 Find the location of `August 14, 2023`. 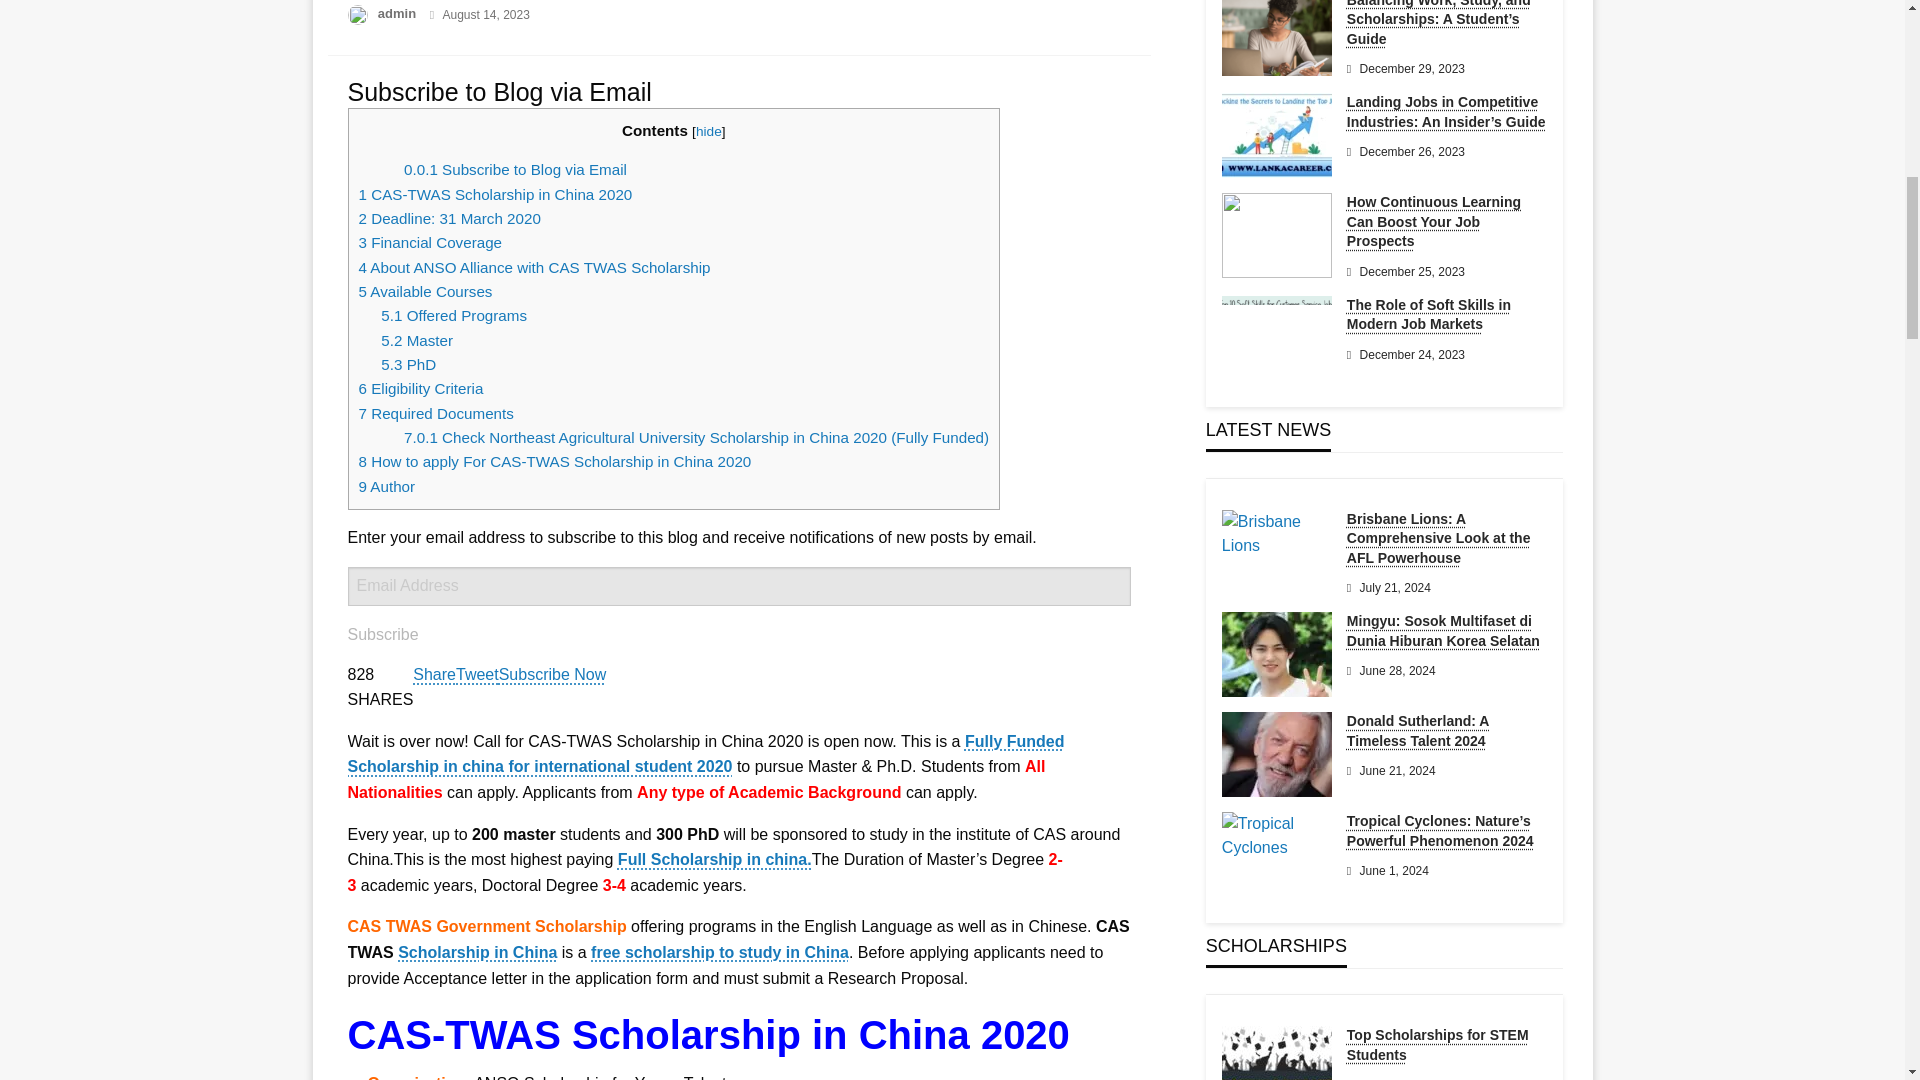

August 14, 2023 is located at coordinates (485, 14).